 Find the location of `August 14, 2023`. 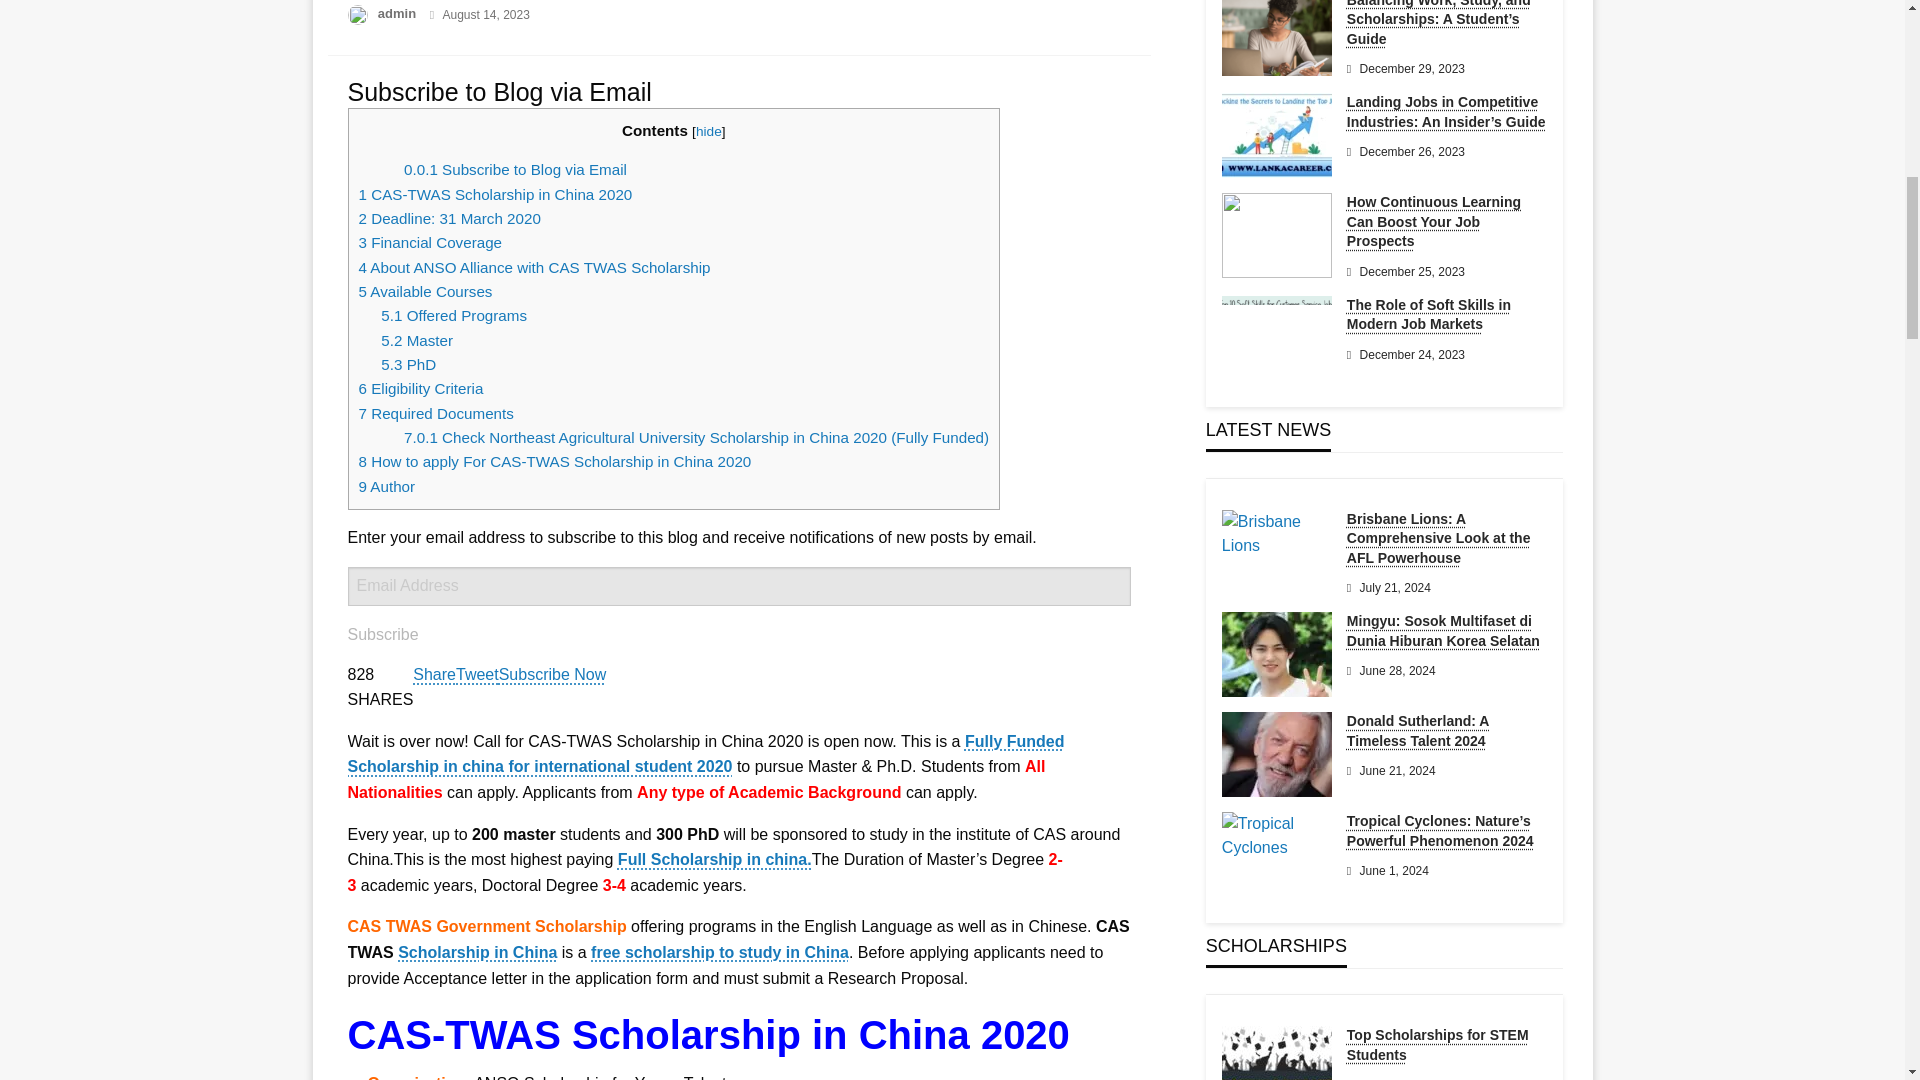

August 14, 2023 is located at coordinates (485, 14).